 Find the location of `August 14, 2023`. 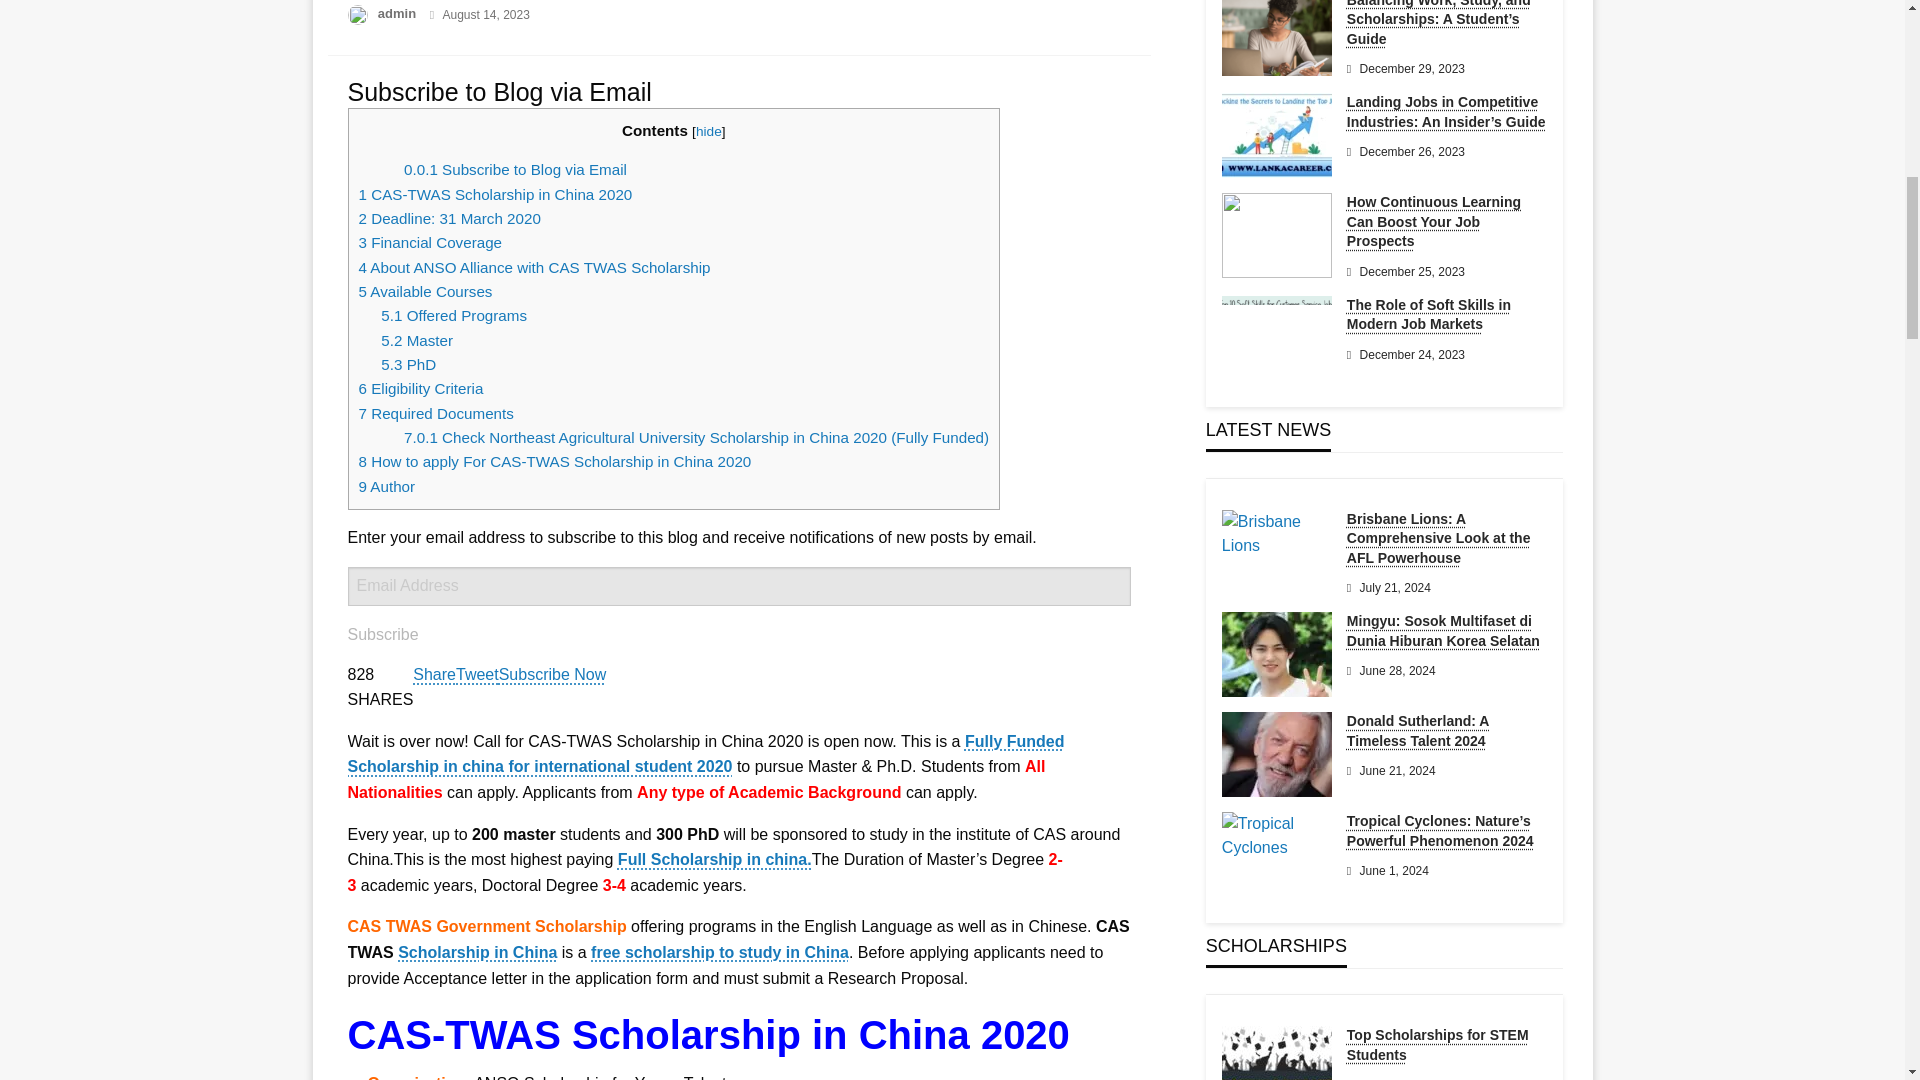

August 14, 2023 is located at coordinates (485, 14).